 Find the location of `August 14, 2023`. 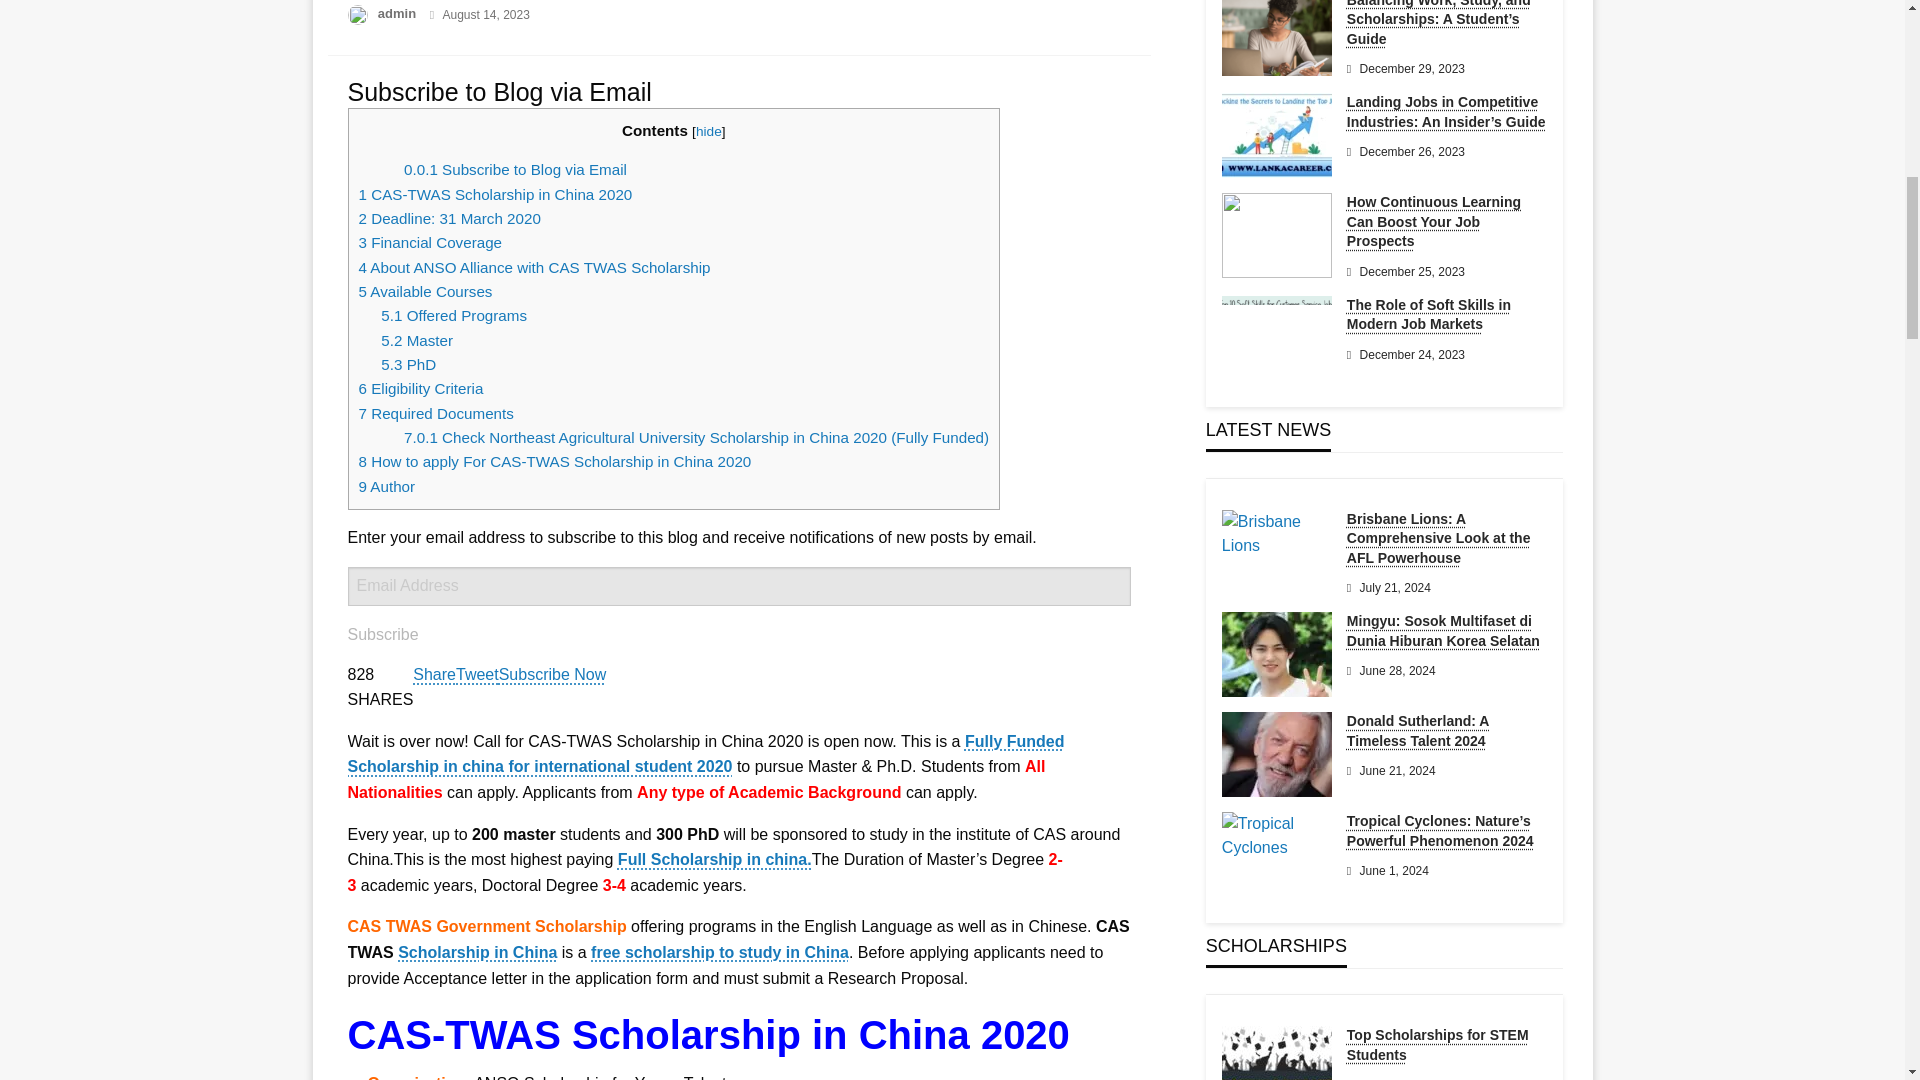

August 14, 2023 is located at coordinates (485, 14).